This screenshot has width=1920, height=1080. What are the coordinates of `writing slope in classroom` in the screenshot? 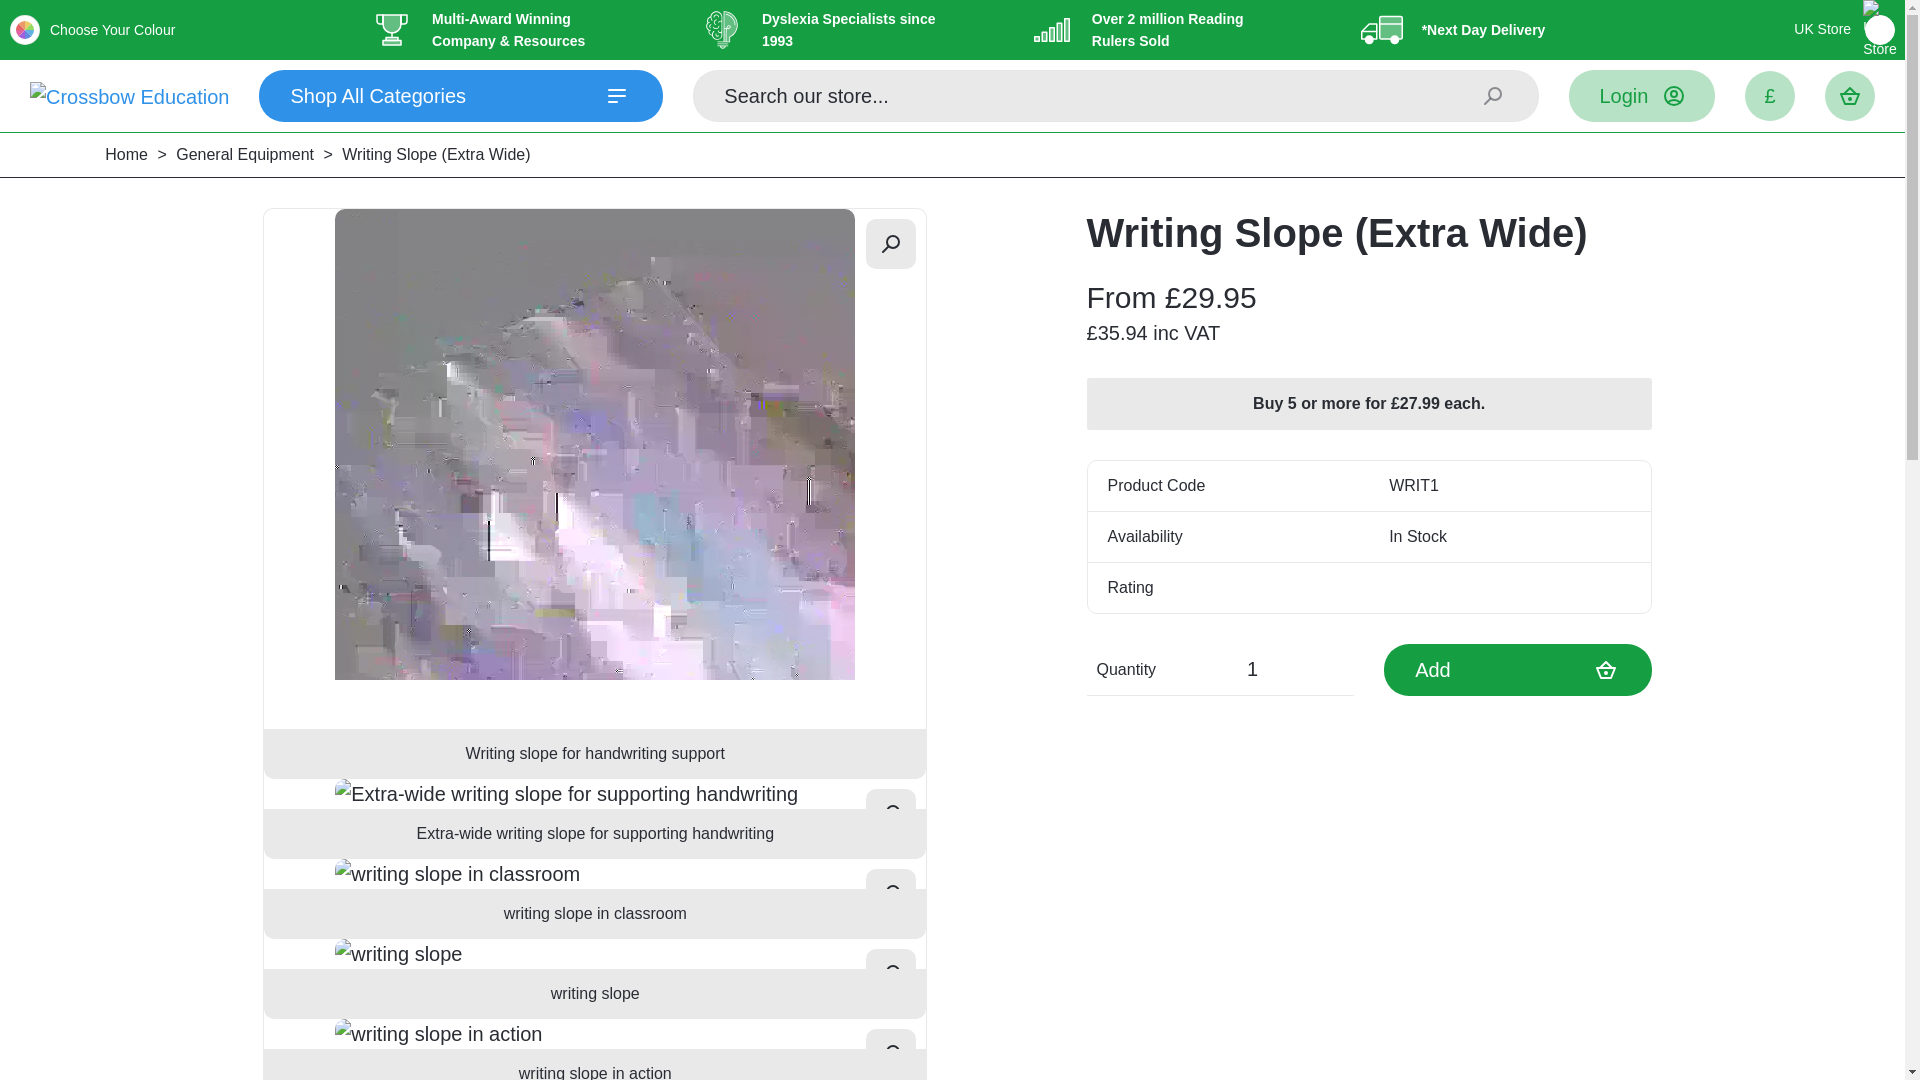 It's located at (594, 898).